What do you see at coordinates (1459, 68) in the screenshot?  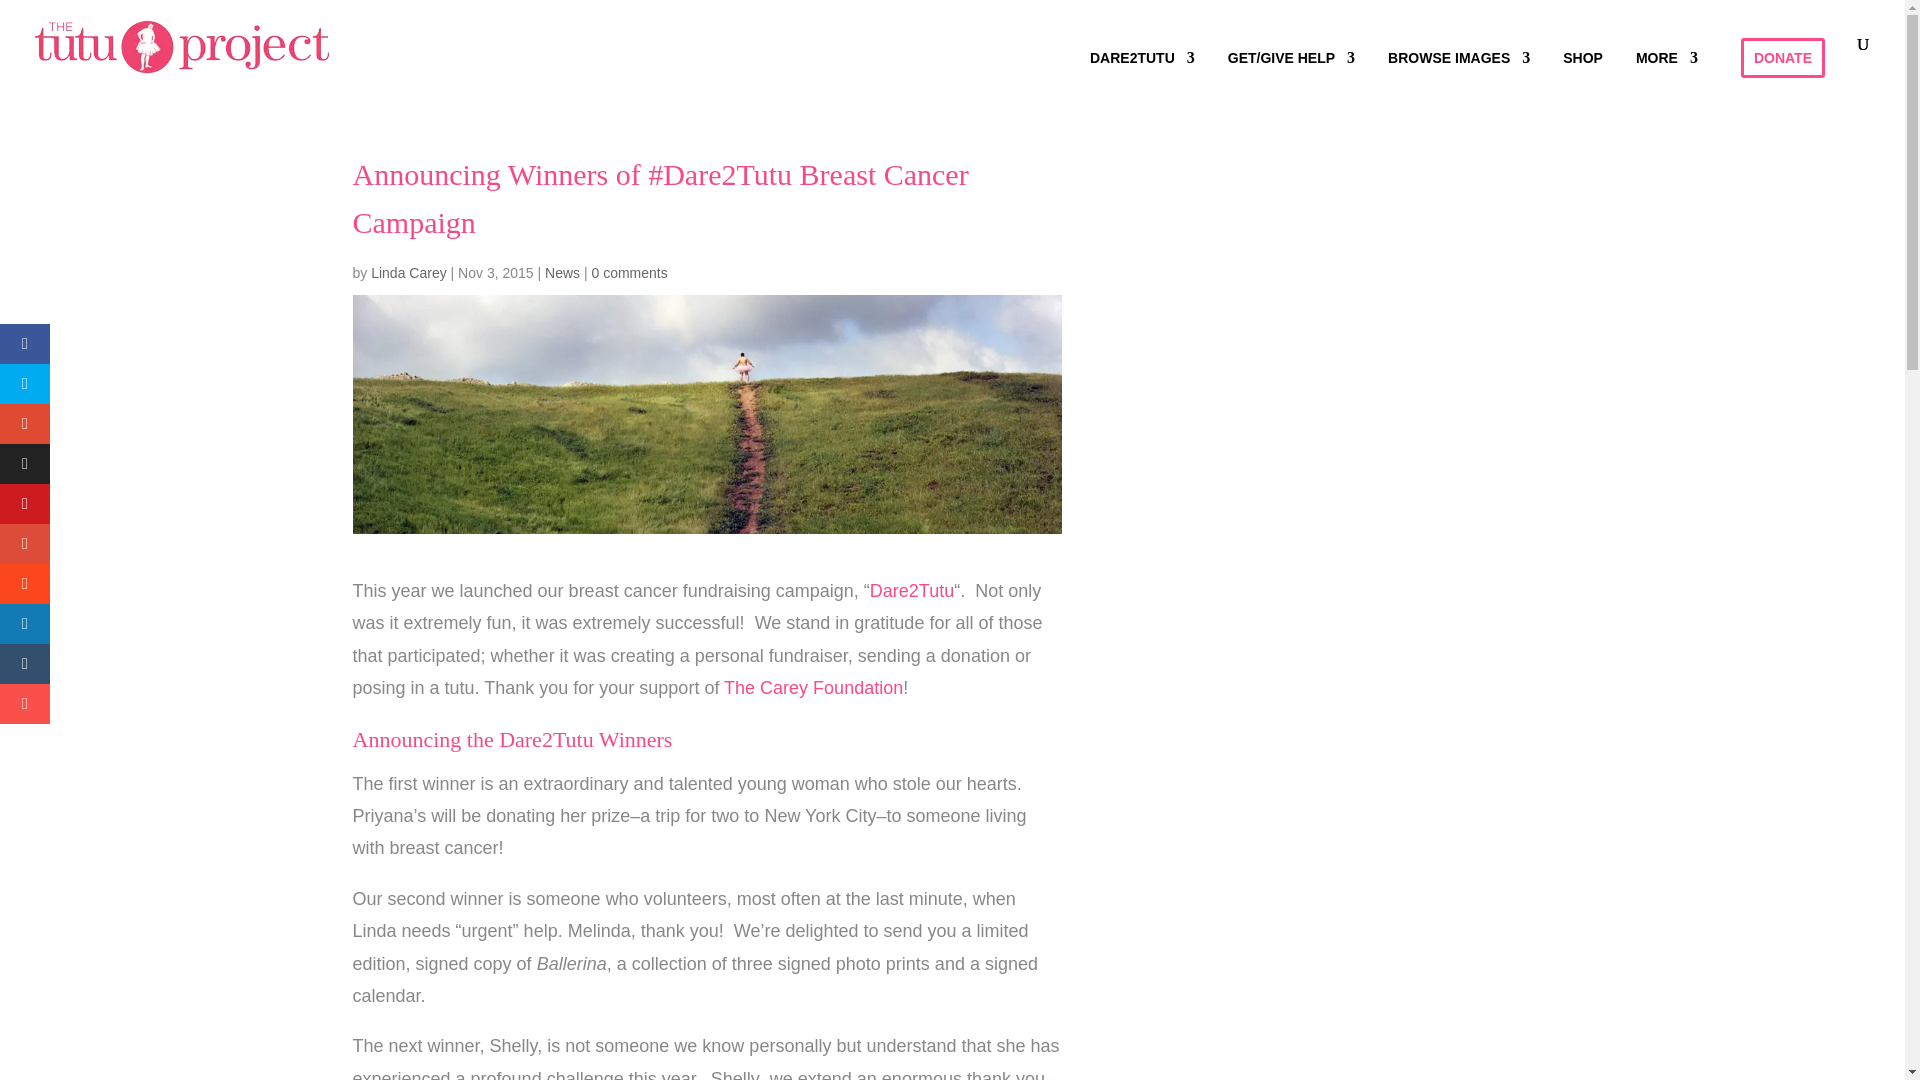 I see `BROWSE IMAGES` at bounding box center [1459, 68].